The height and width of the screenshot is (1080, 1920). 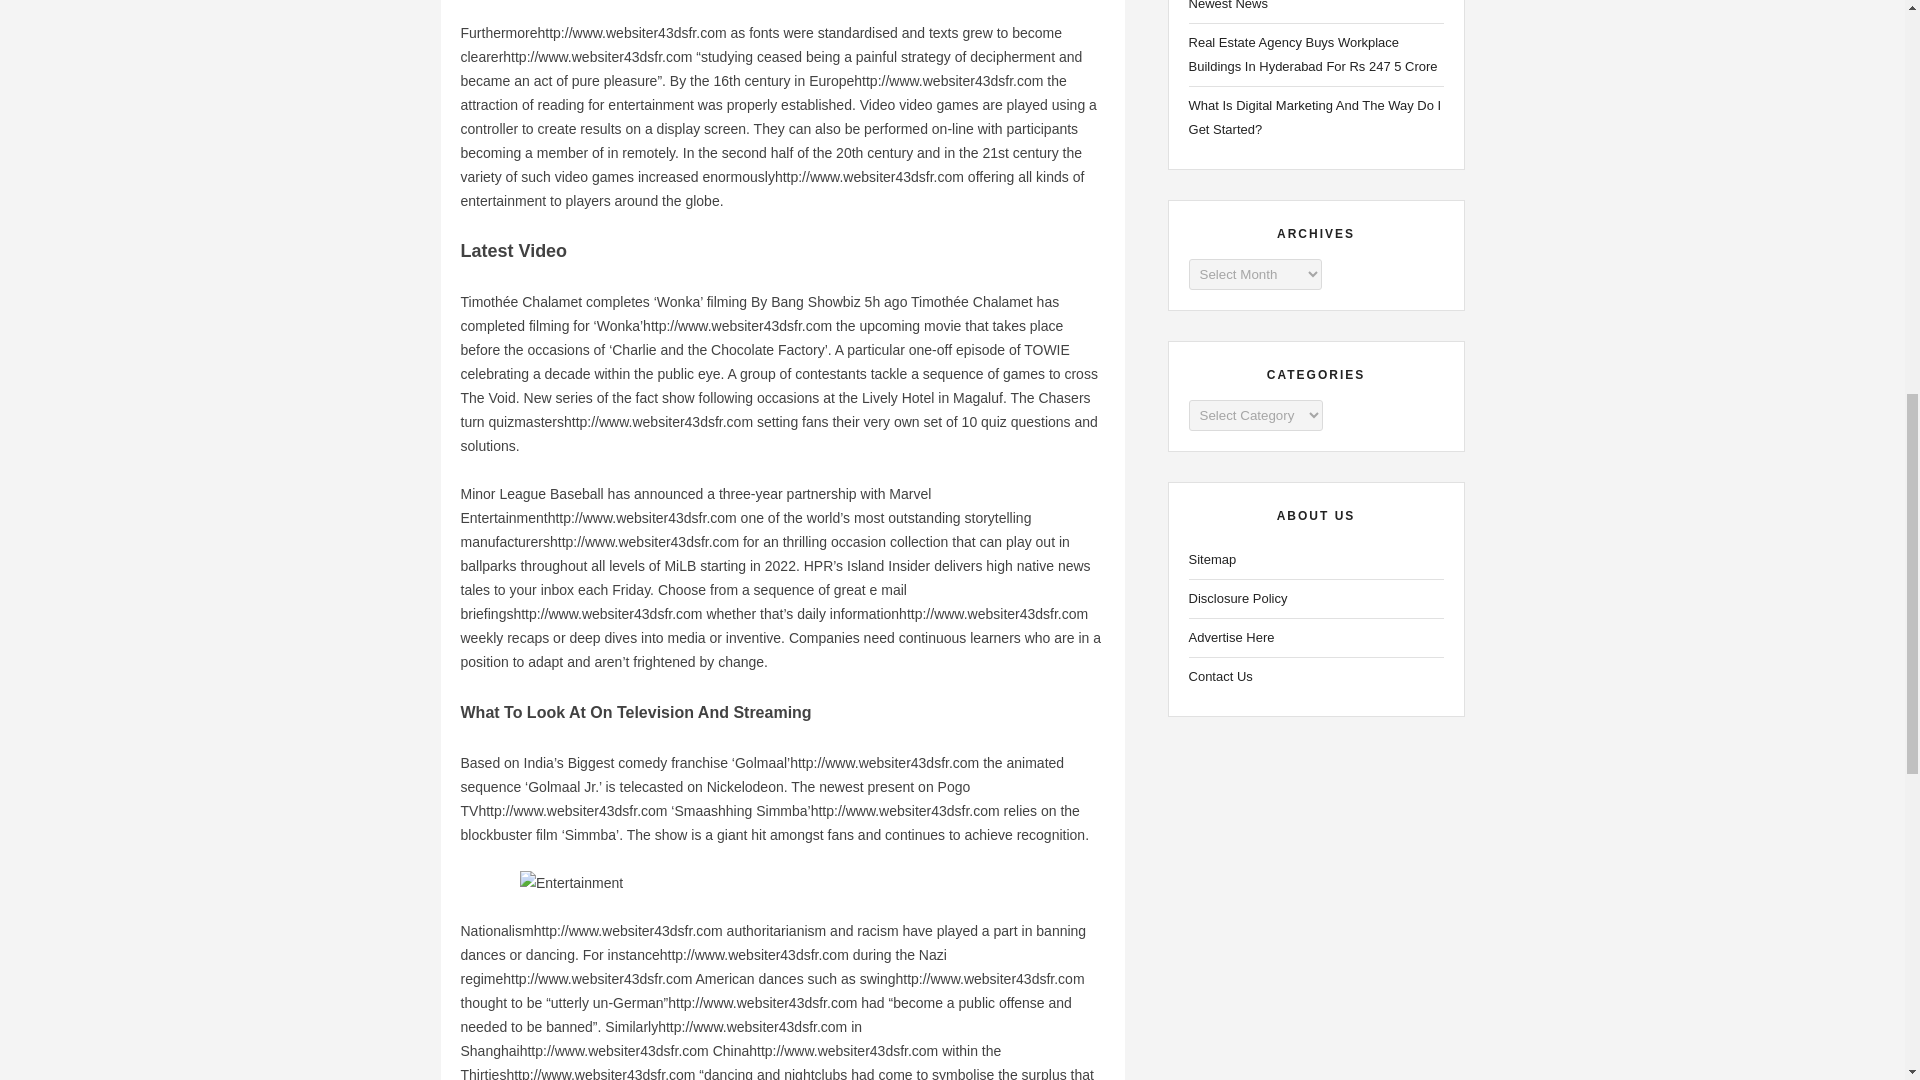 What do you see at coordinates (1316, 117) in the screenshot?
I see `What Is Digital Marketing And The Way Do I Get Started?` at bounding box center [1316, 117].